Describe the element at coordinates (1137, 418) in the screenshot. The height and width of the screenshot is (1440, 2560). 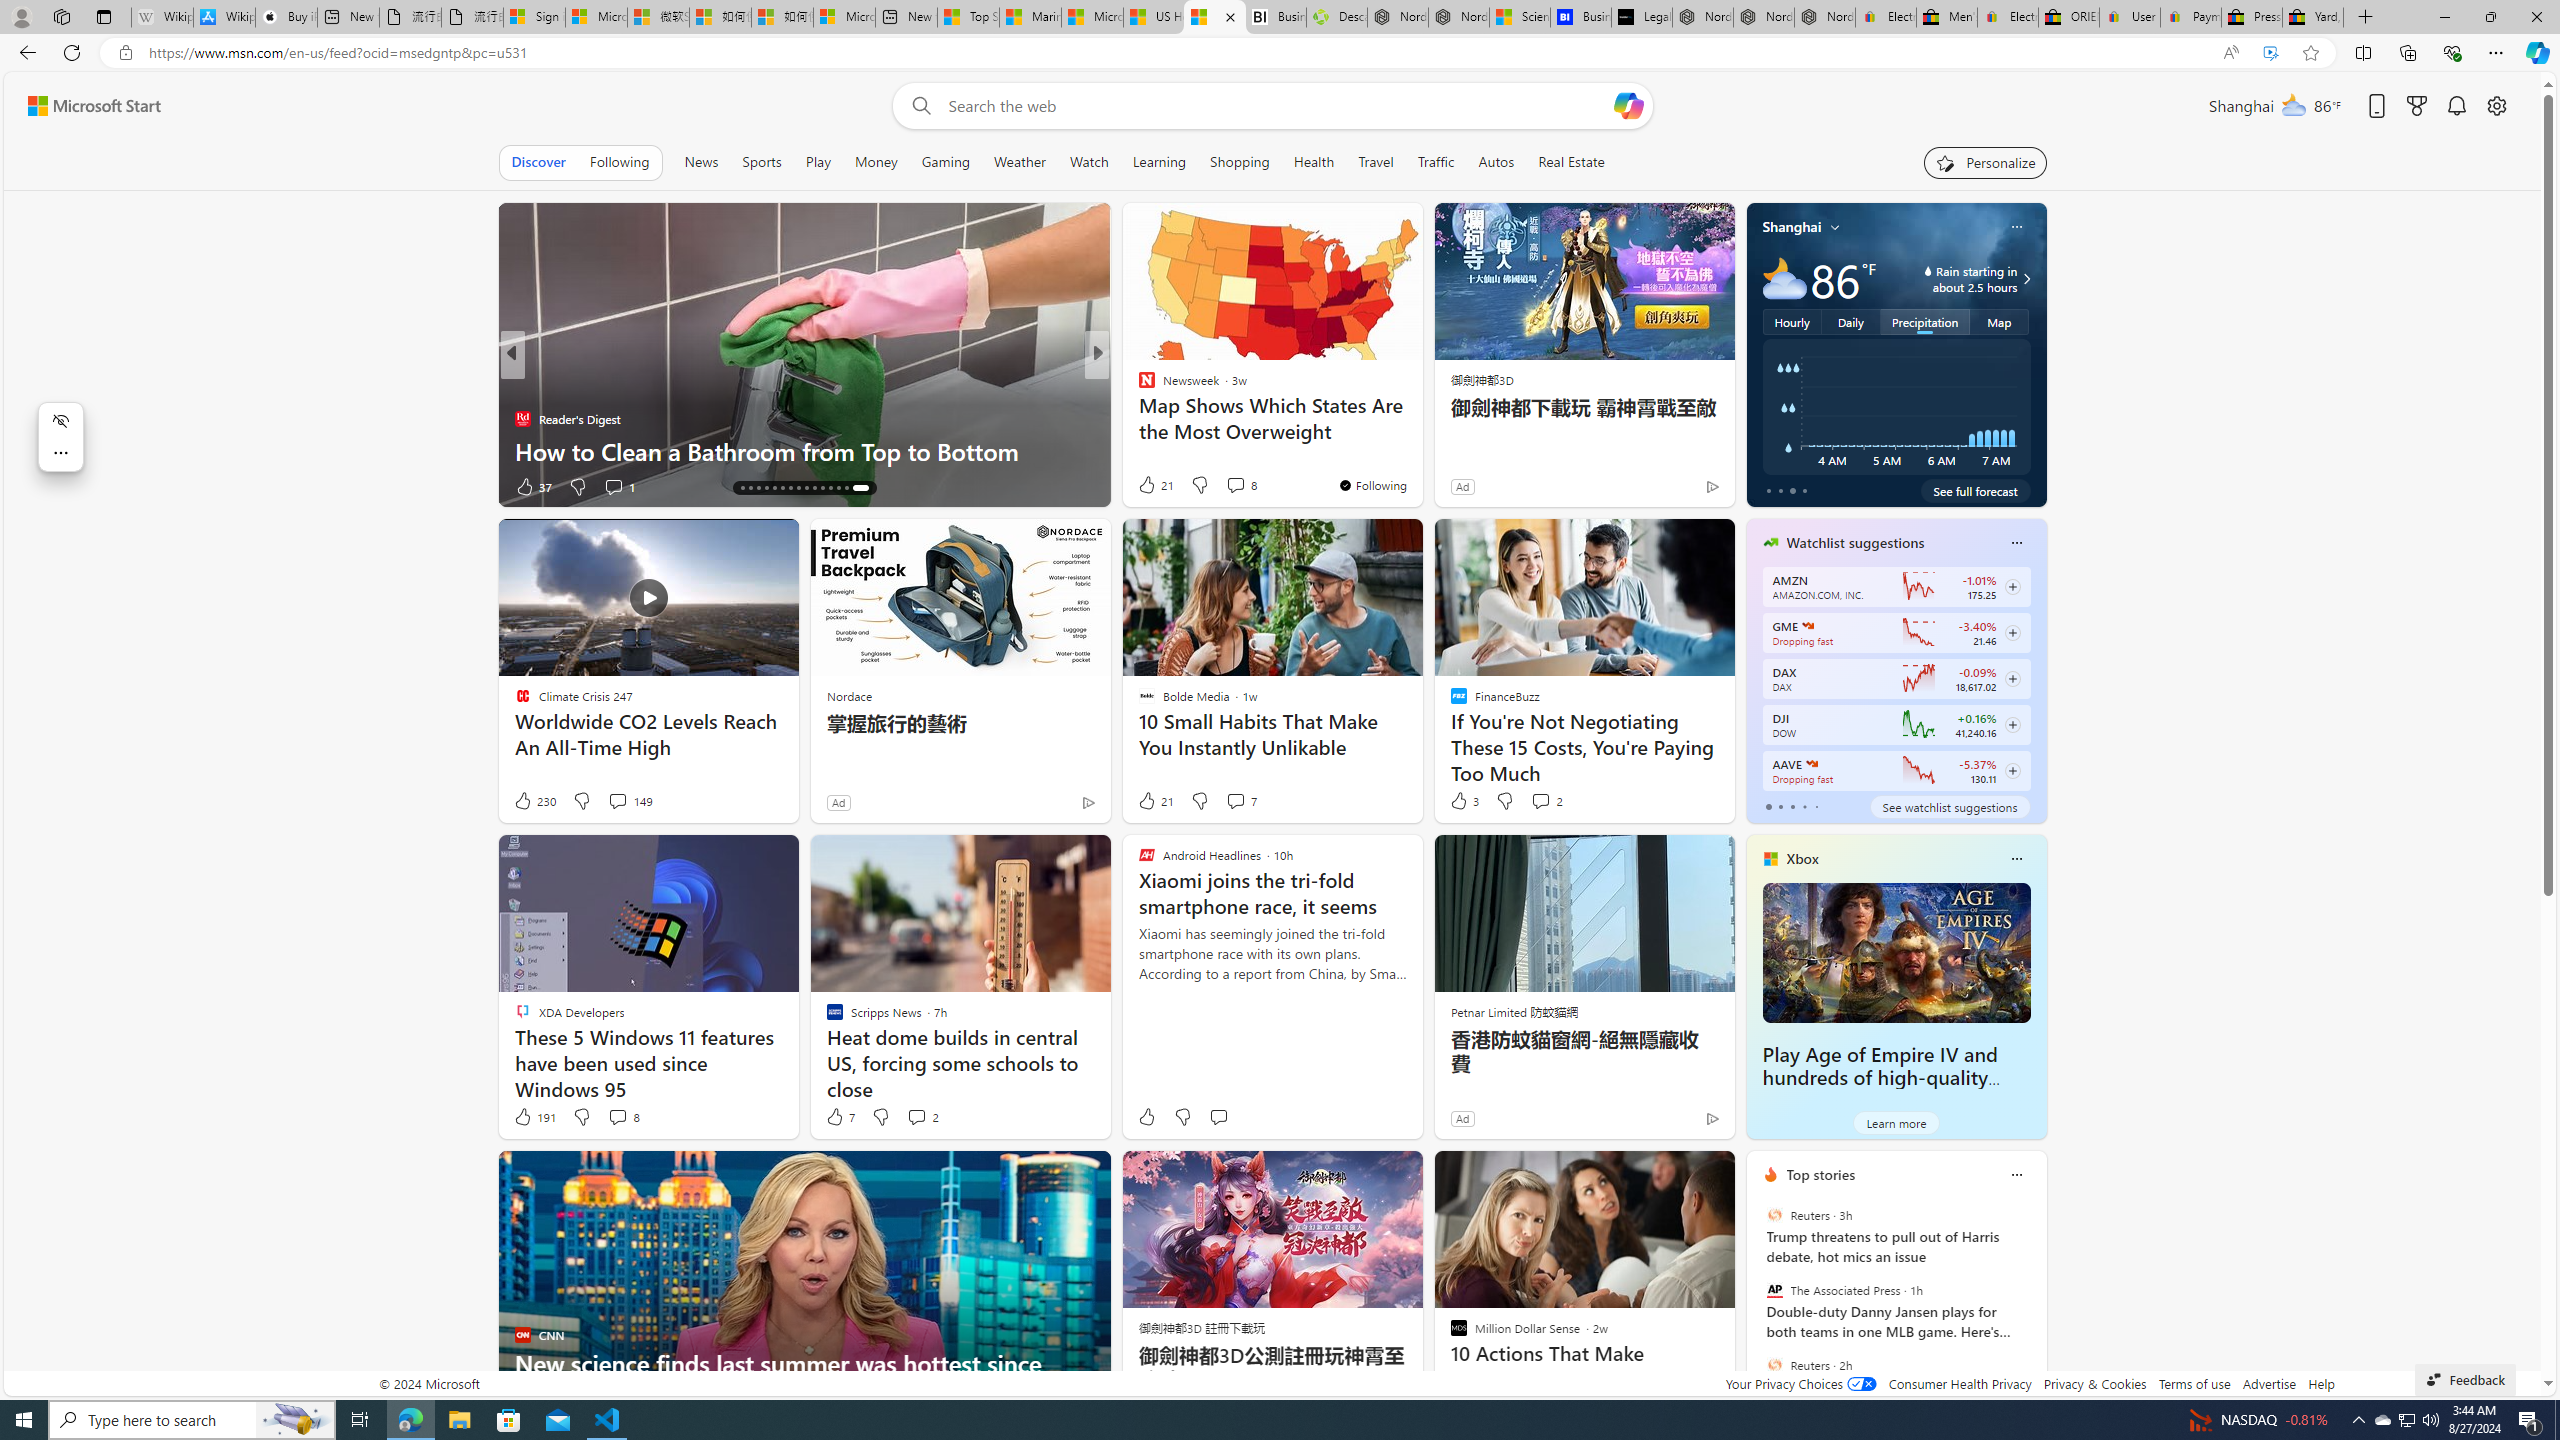
I see `Reader's Digest` at that location.